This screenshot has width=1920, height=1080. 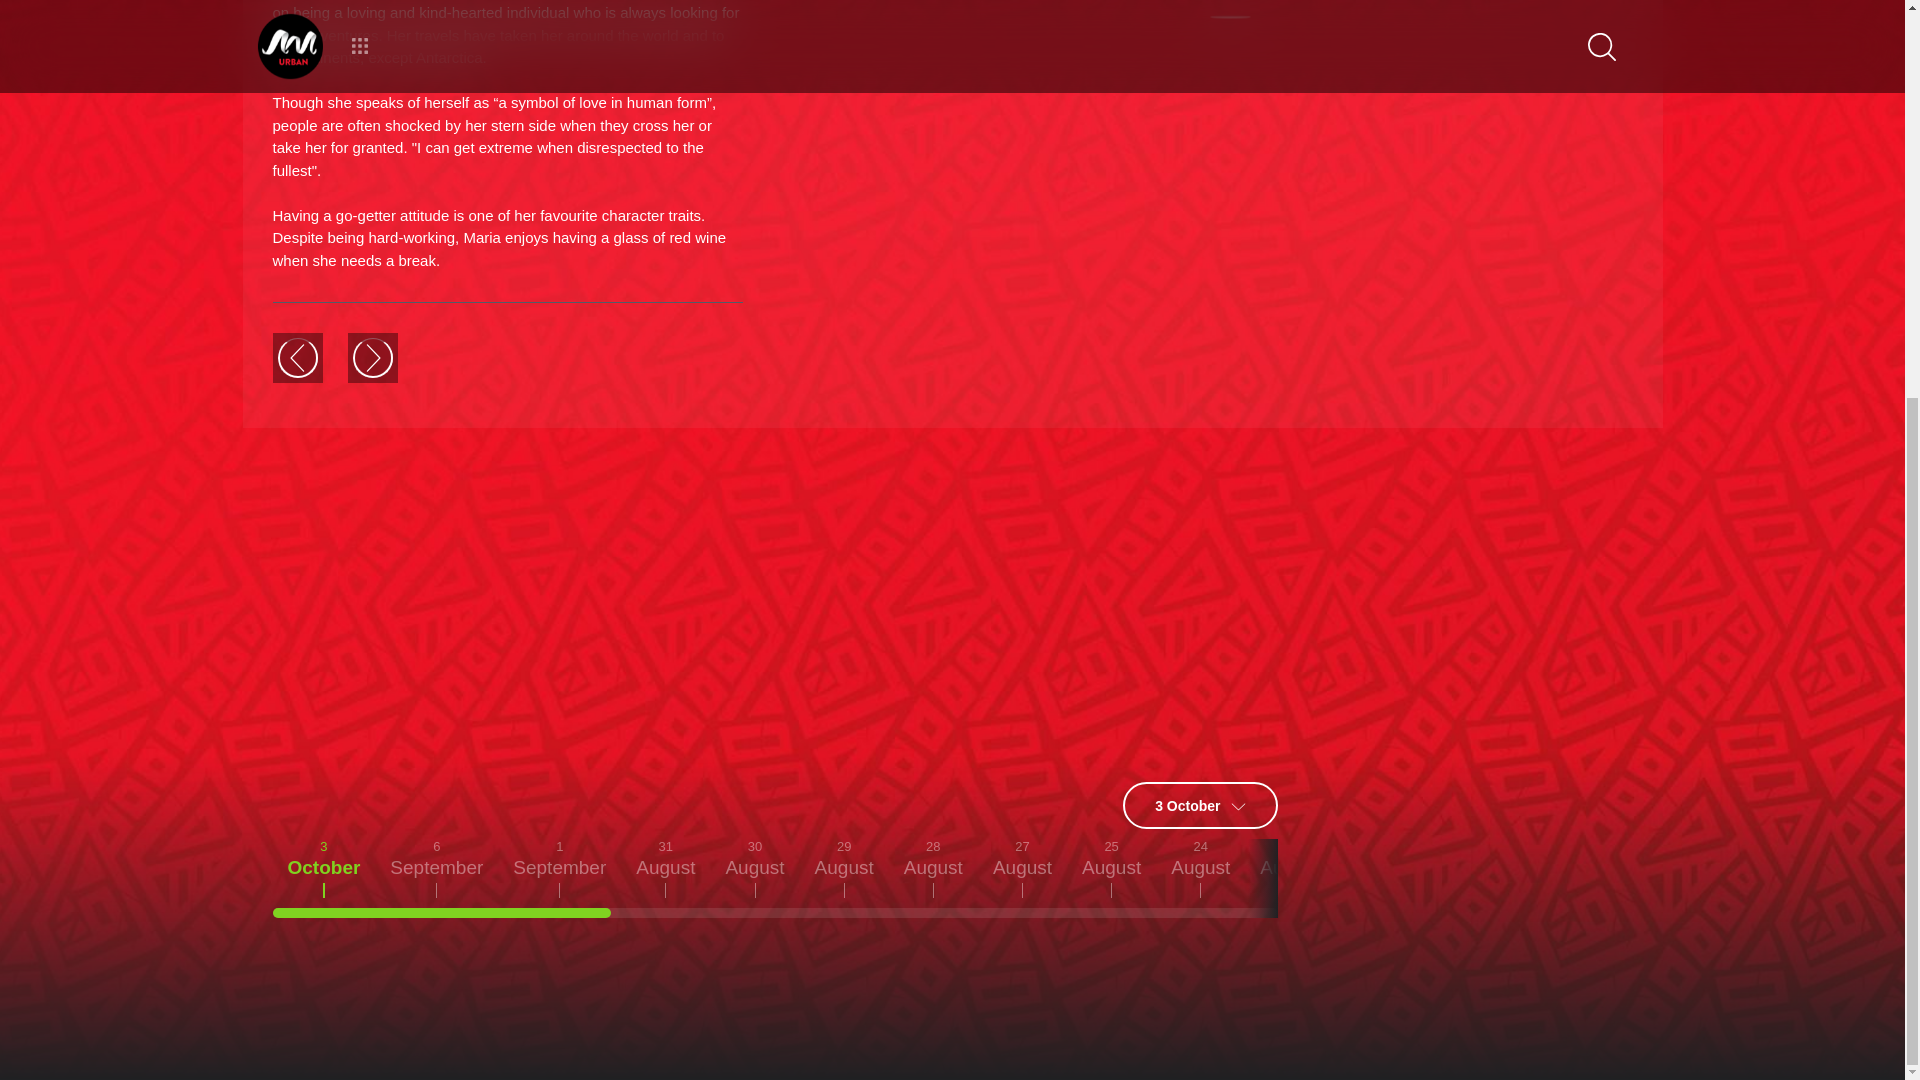 I want to click on 3 October, so click(x=1200, y=805).